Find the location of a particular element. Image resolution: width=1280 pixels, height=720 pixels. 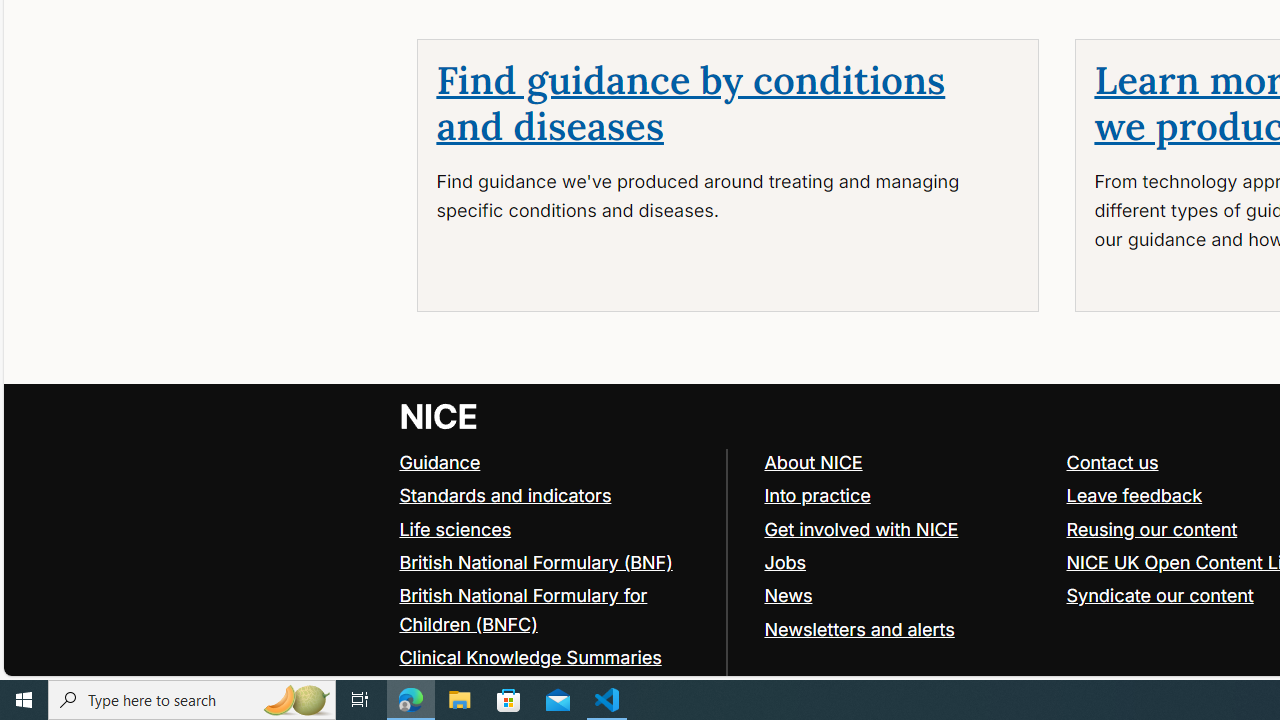

Jobs is located at coordinates (906, 562).